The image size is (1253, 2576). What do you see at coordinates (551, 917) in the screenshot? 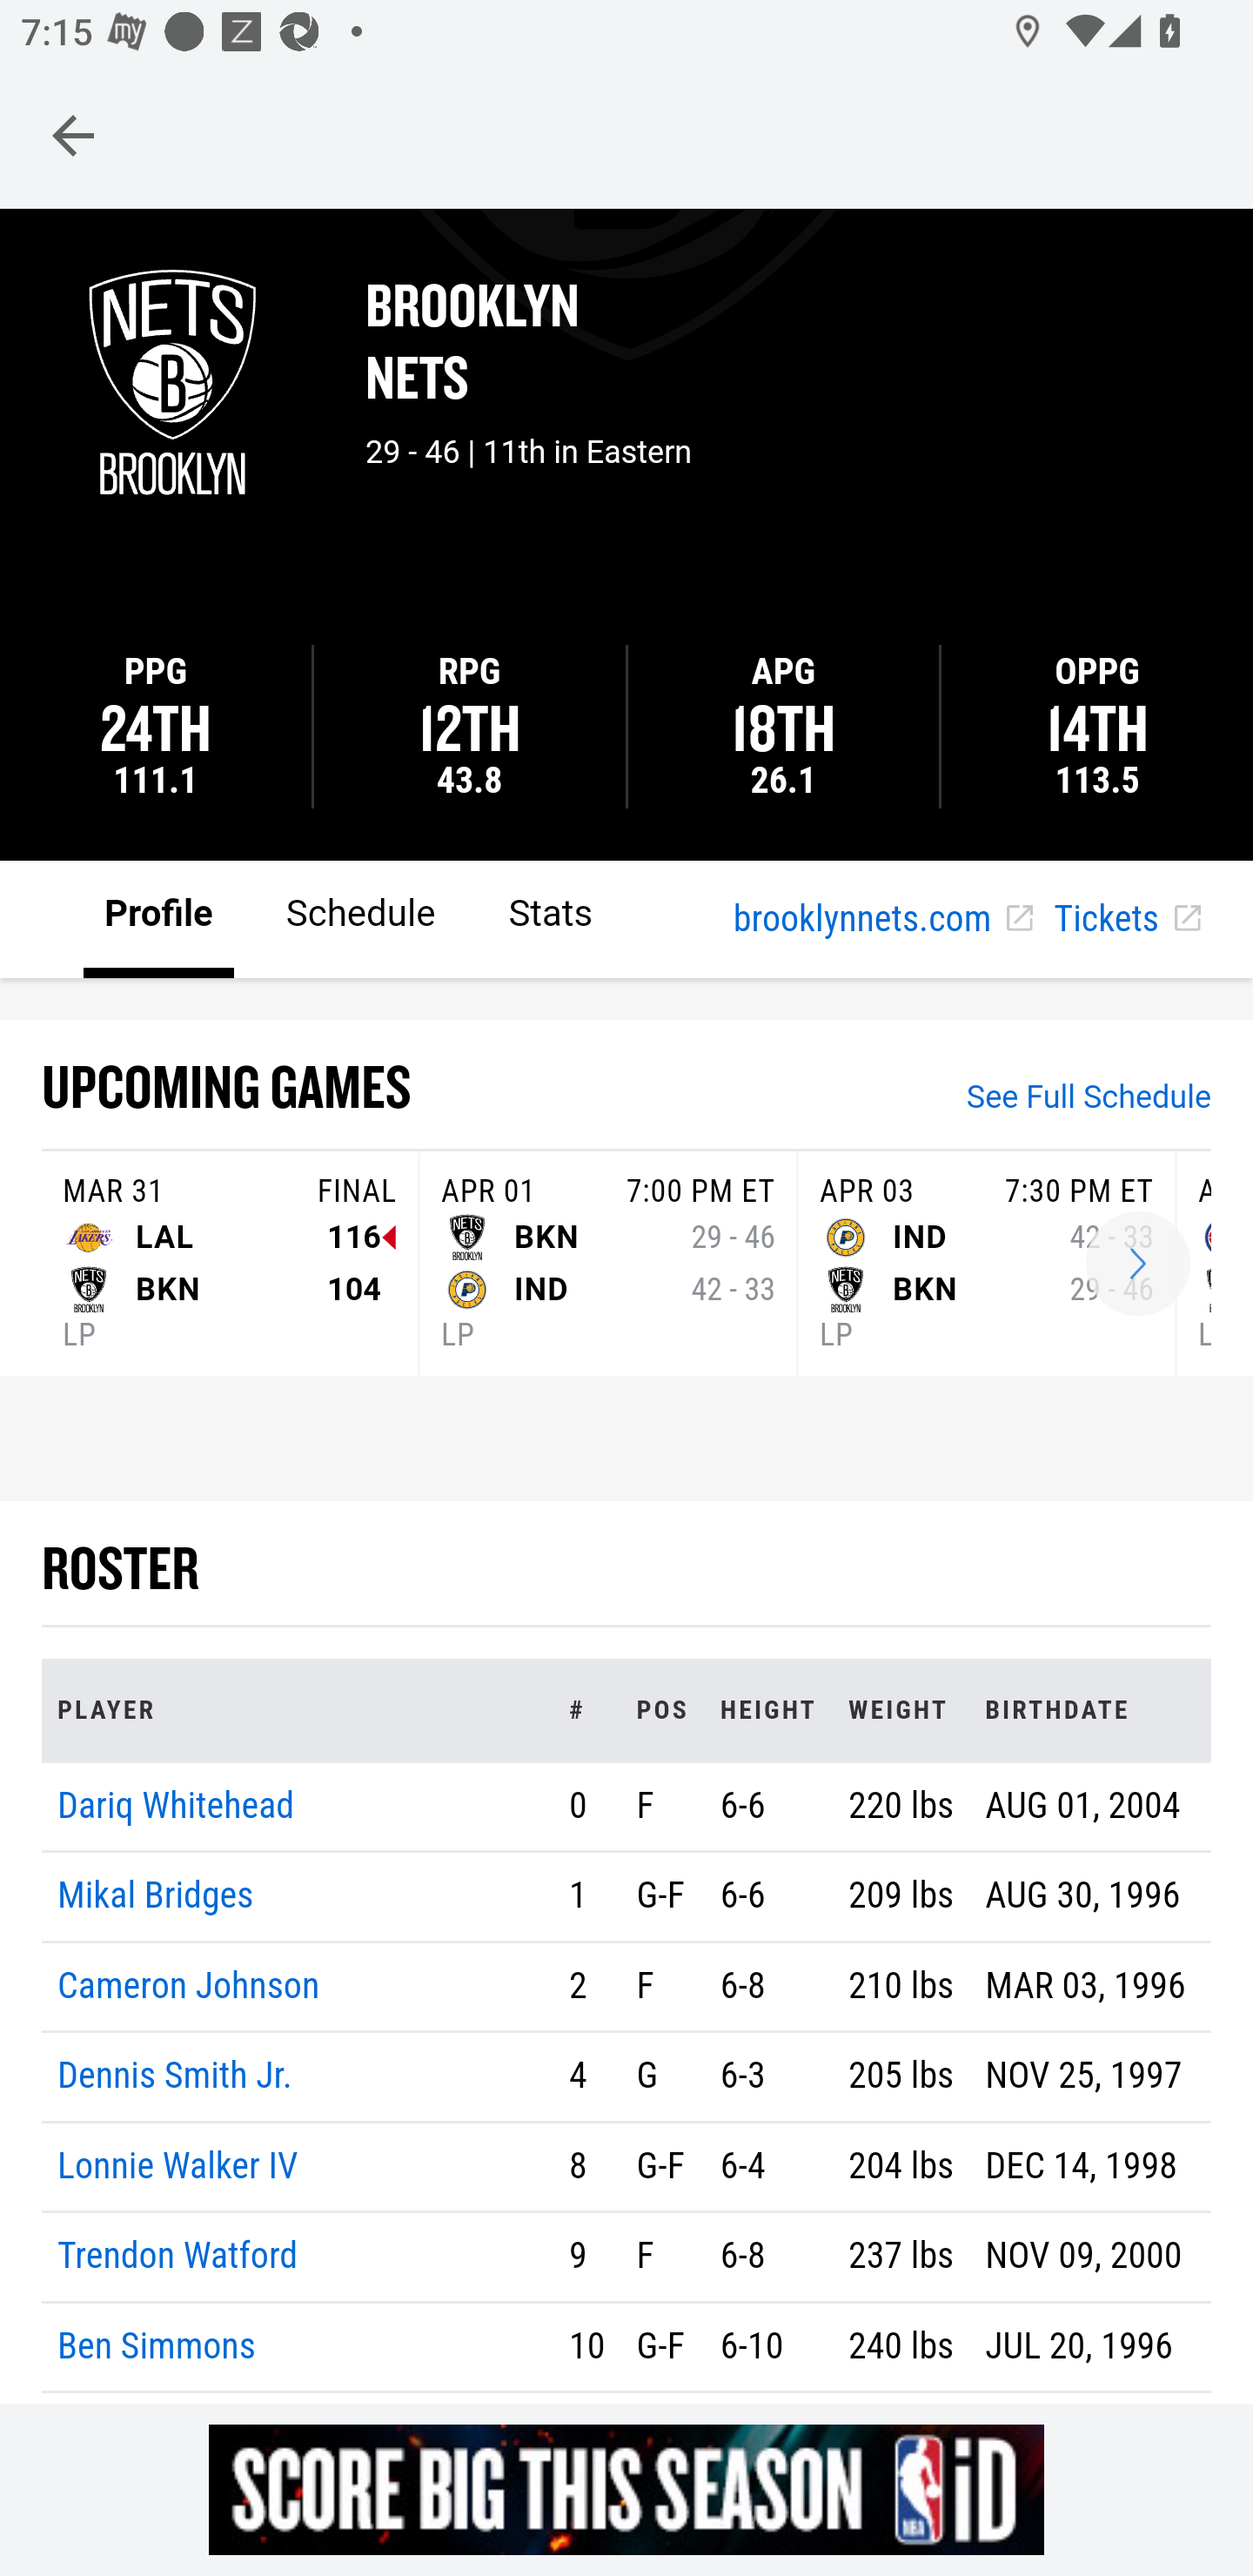
I see `Stats` at bounding box center [551, 917].